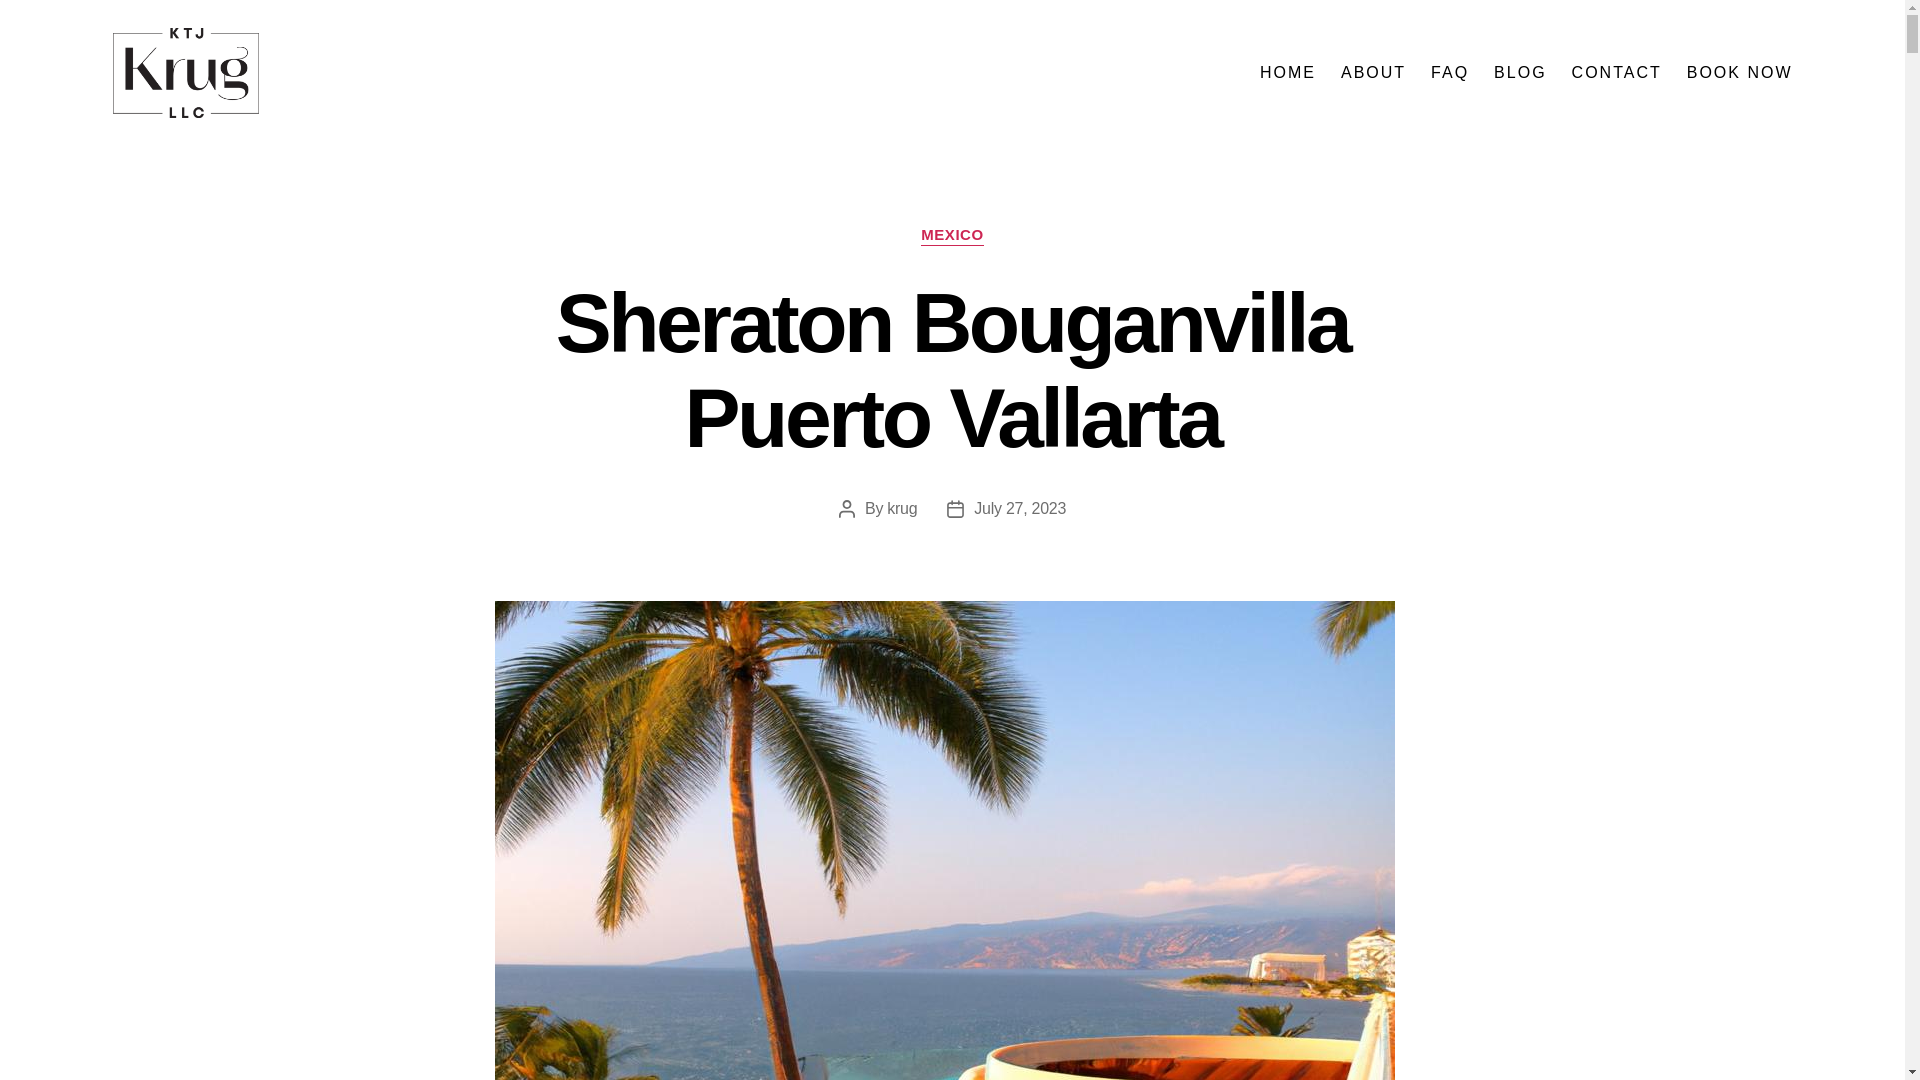 The height and width of the screenshot is (1080, 1920). I want to click on July 27, 2023, so click(1019, 508).